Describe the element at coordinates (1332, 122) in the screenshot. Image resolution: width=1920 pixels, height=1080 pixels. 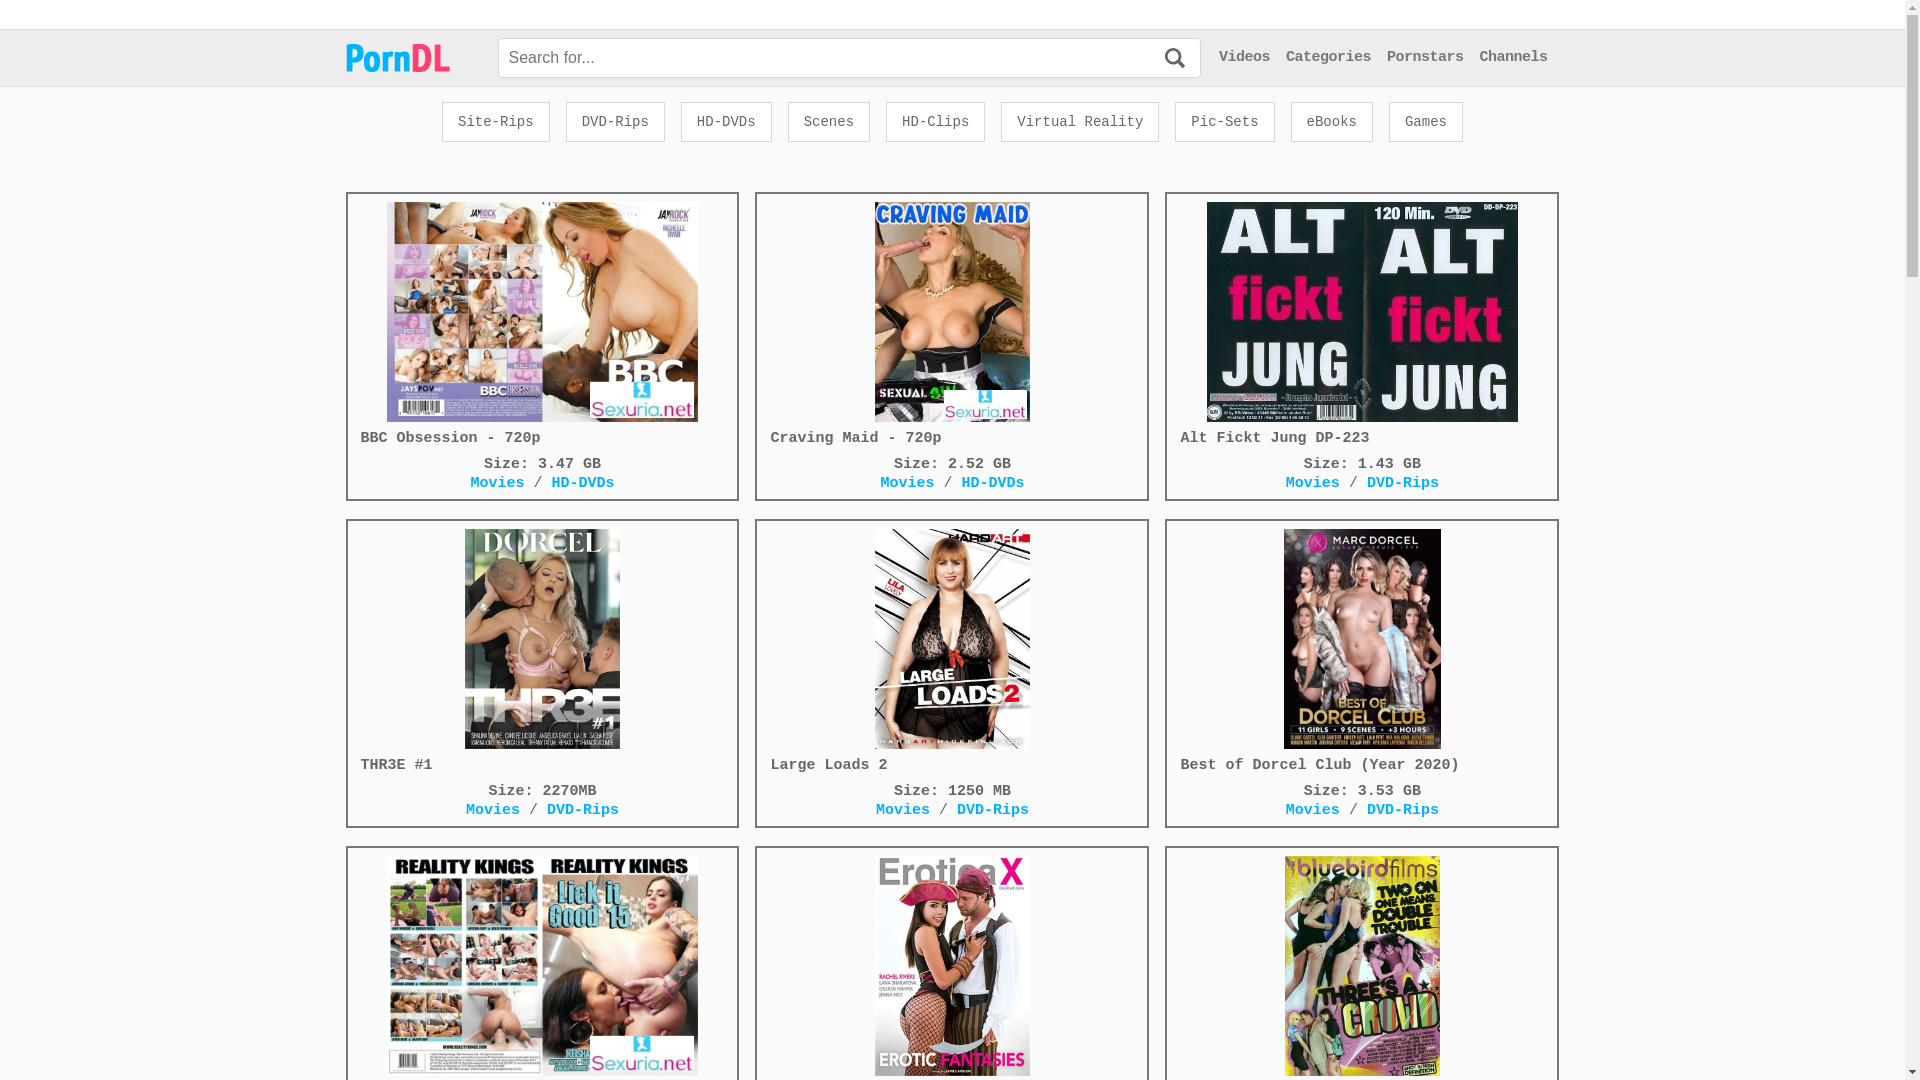
I see `eBooks` at that location.